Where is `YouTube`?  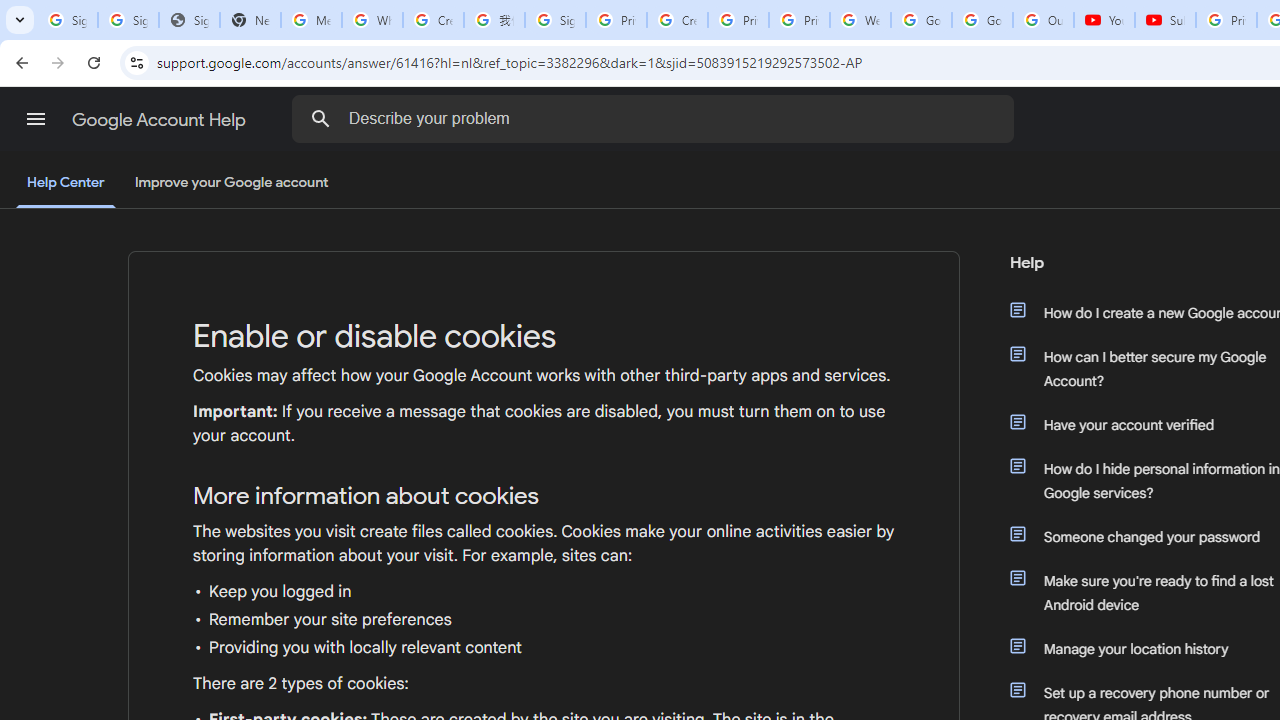
YouTube is located at coordinates (1104, 20).